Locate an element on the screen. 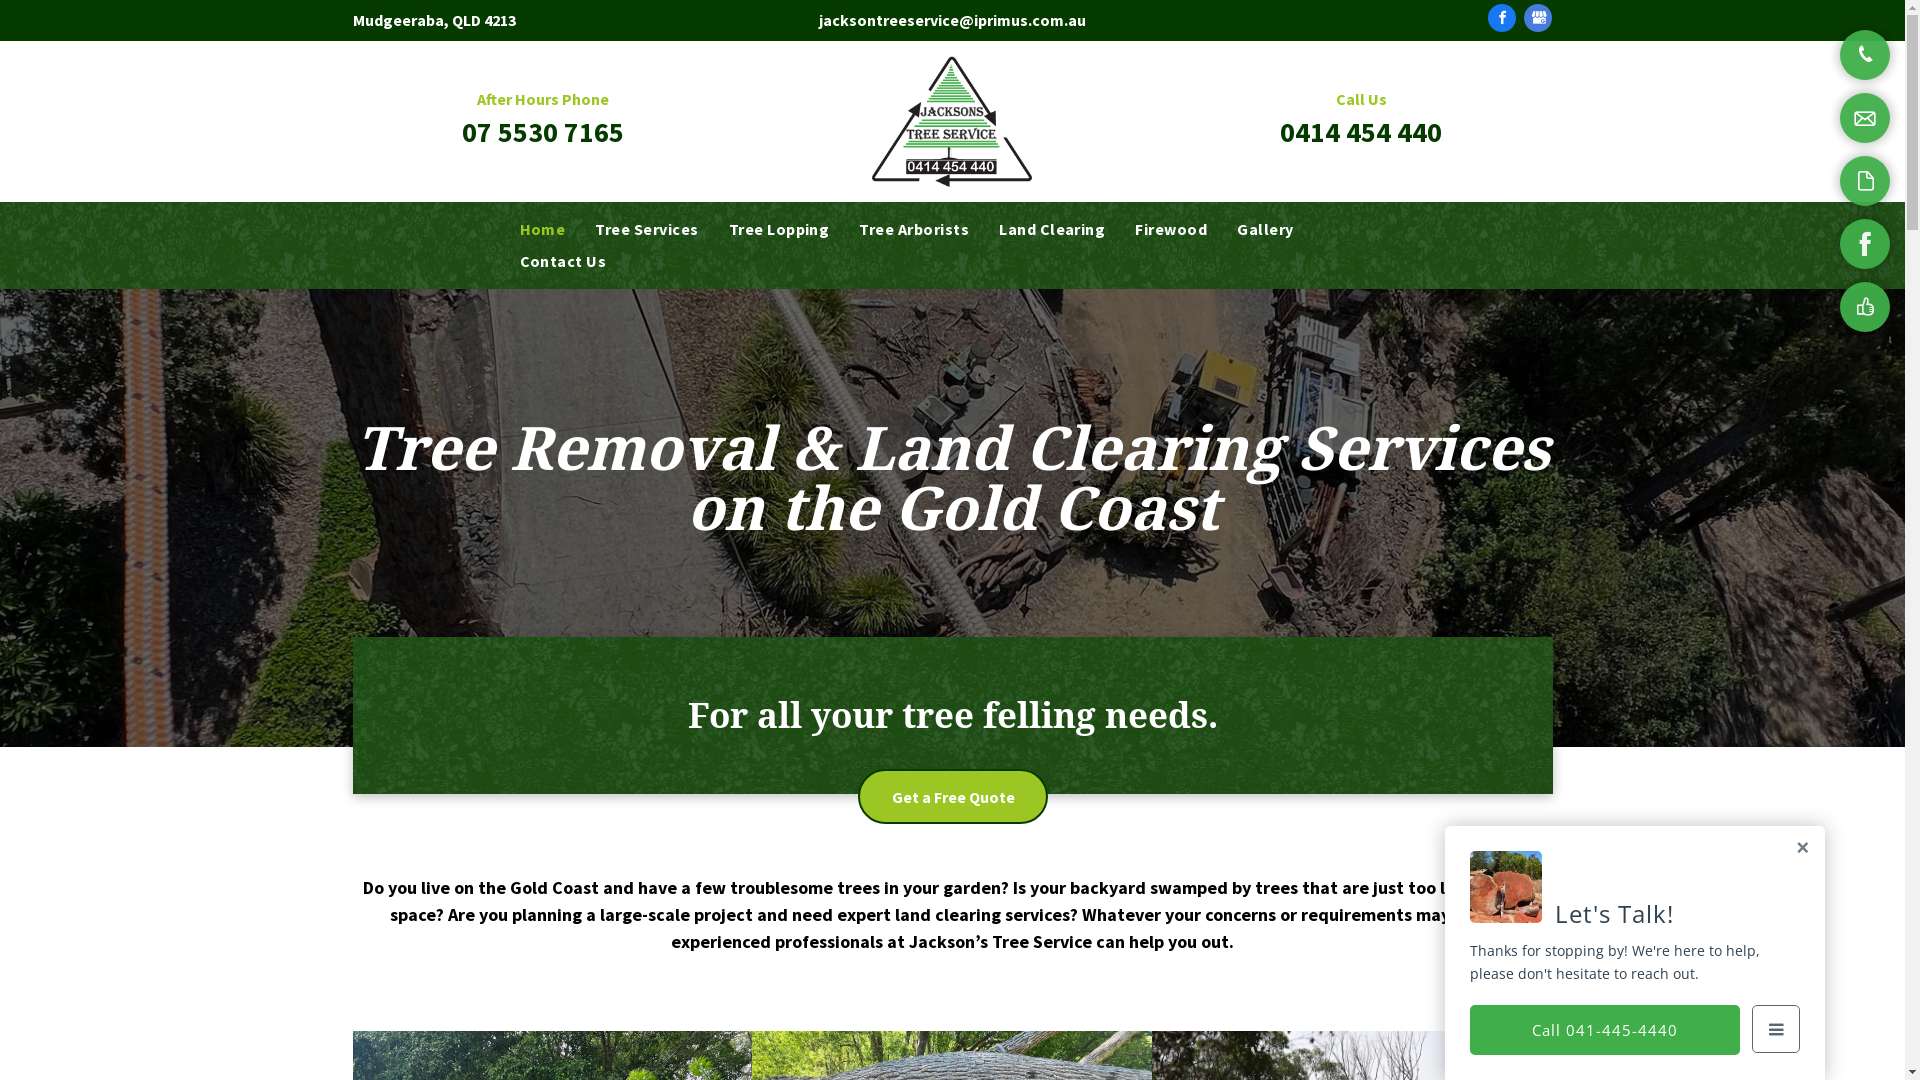 The image size is (1920, 1080). Get a Free Quote is located at coordinates (953, 796).